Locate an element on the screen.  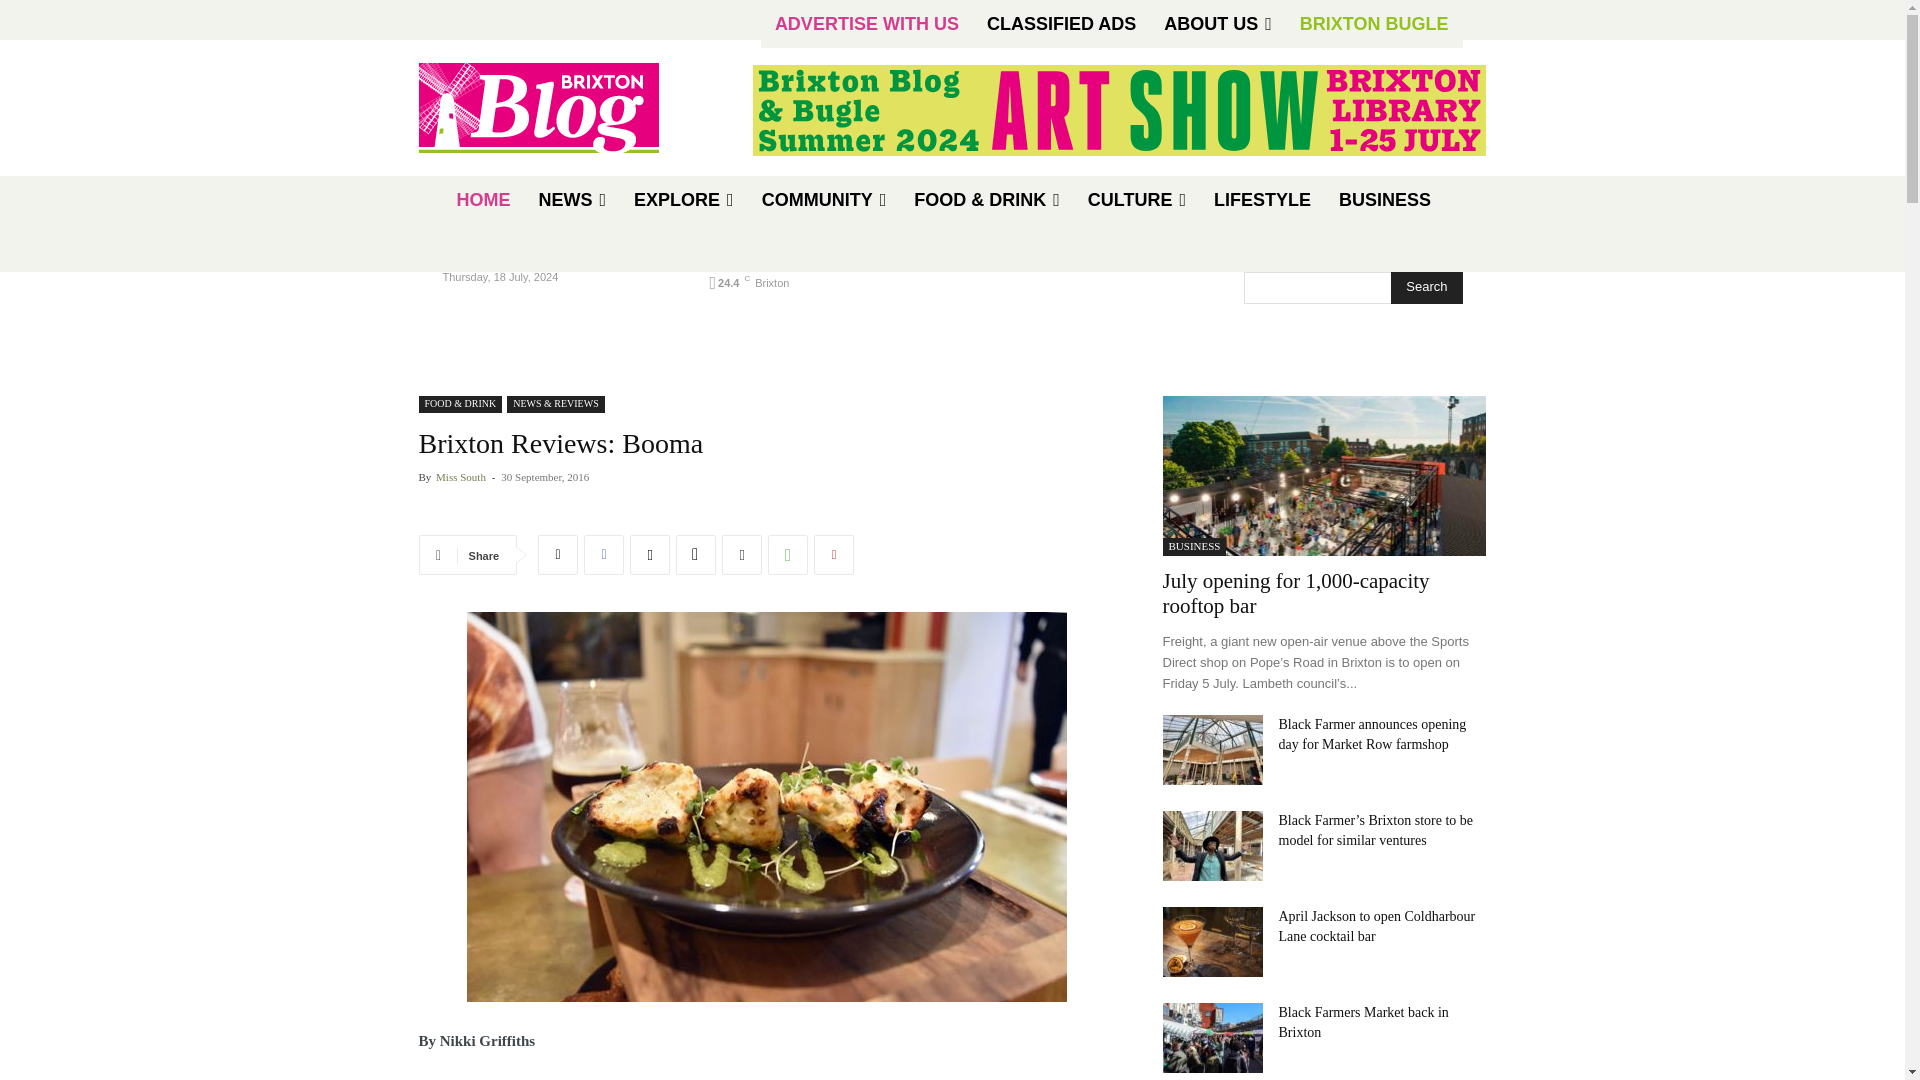
Facebook is located at coordinates (604, 554).